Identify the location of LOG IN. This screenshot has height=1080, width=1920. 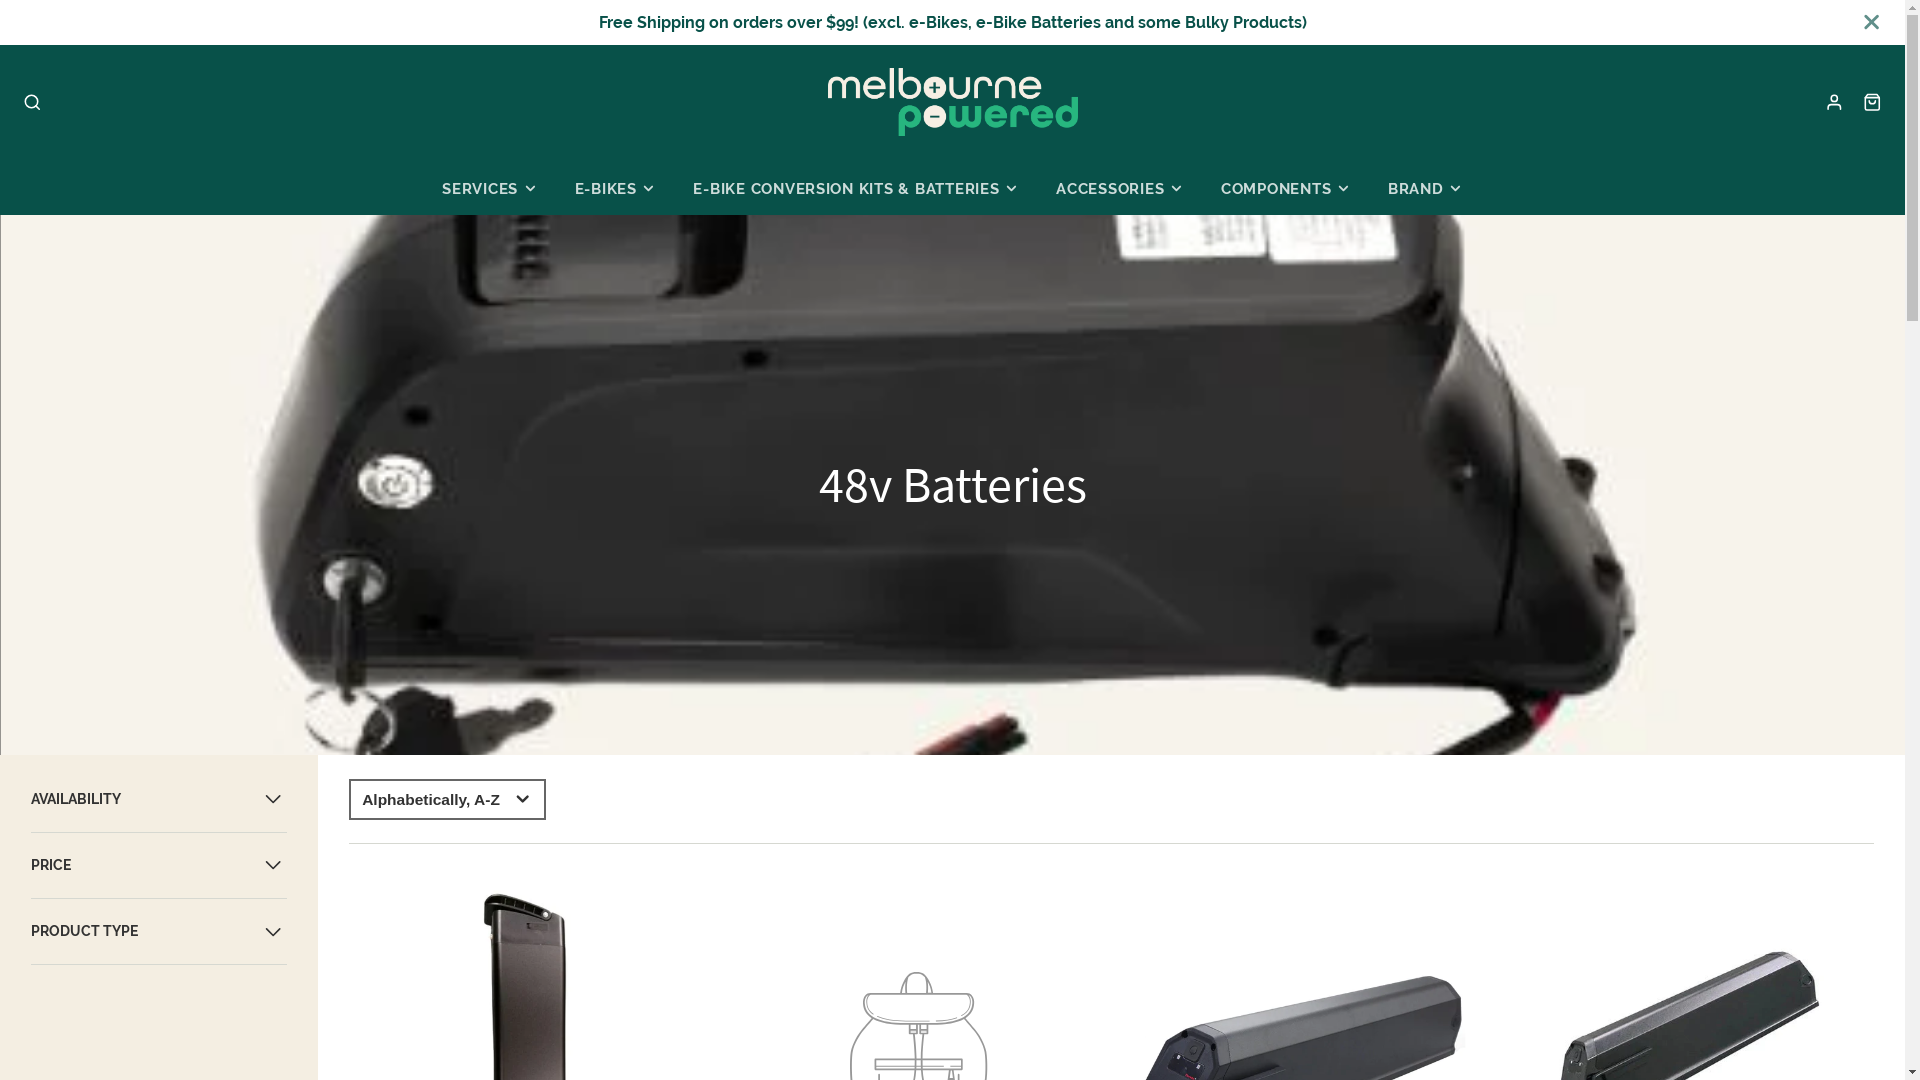
(1834, 102).